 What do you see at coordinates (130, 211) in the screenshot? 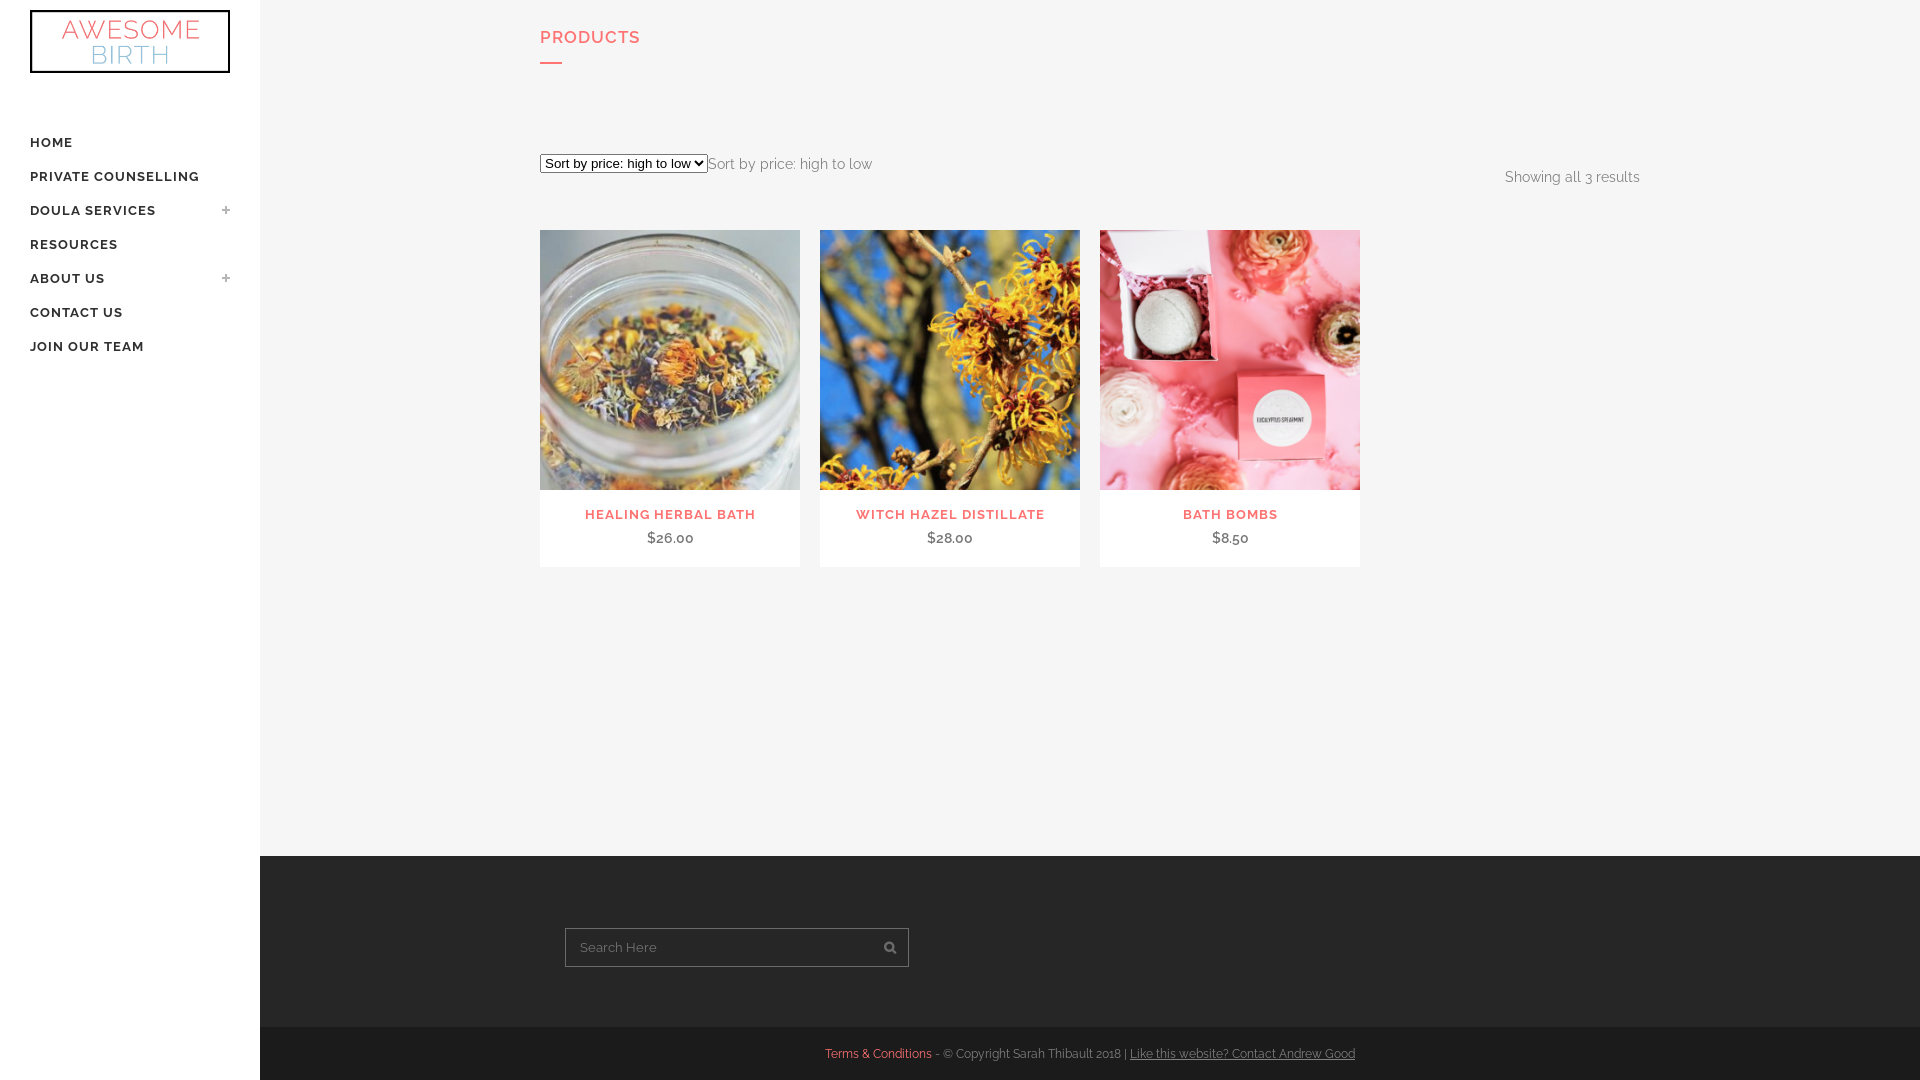
I see `DOULA SERVICES` at bounding box center [130, 211].